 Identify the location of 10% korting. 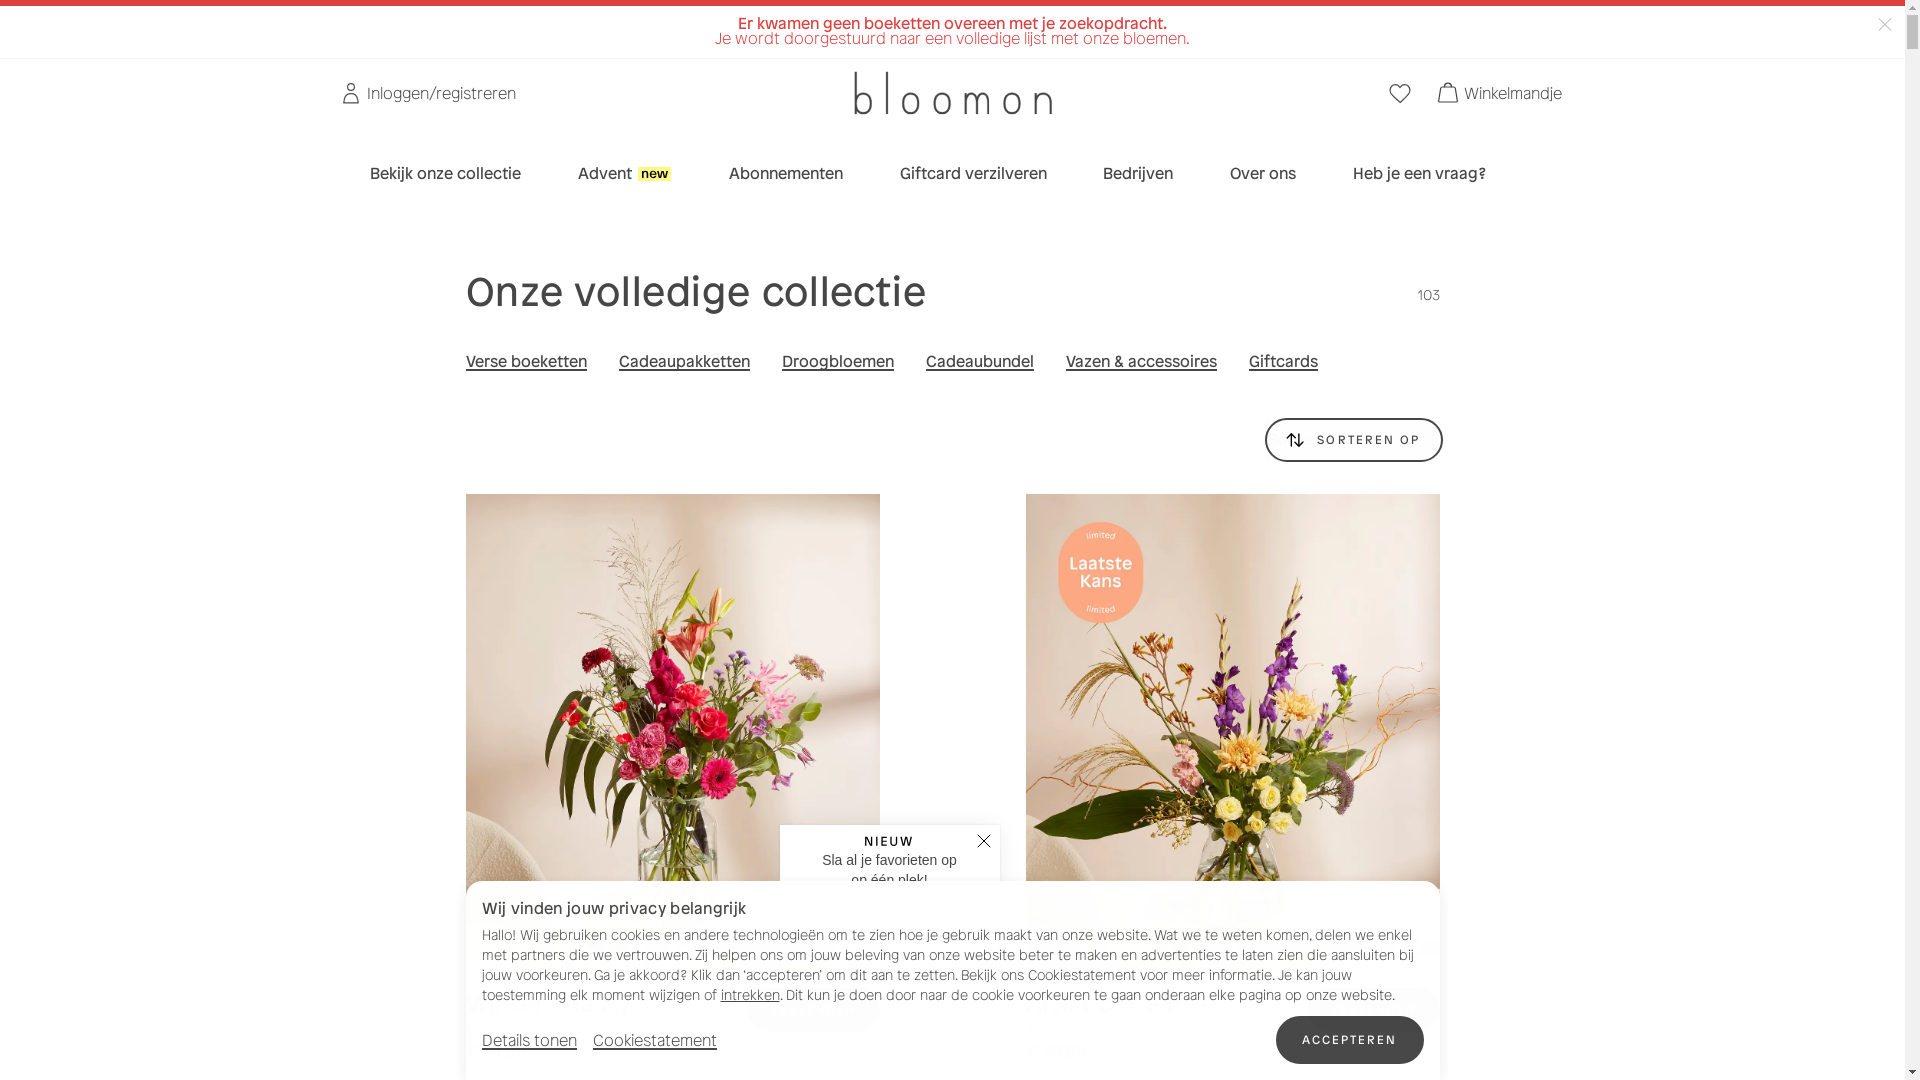
(856, 16).